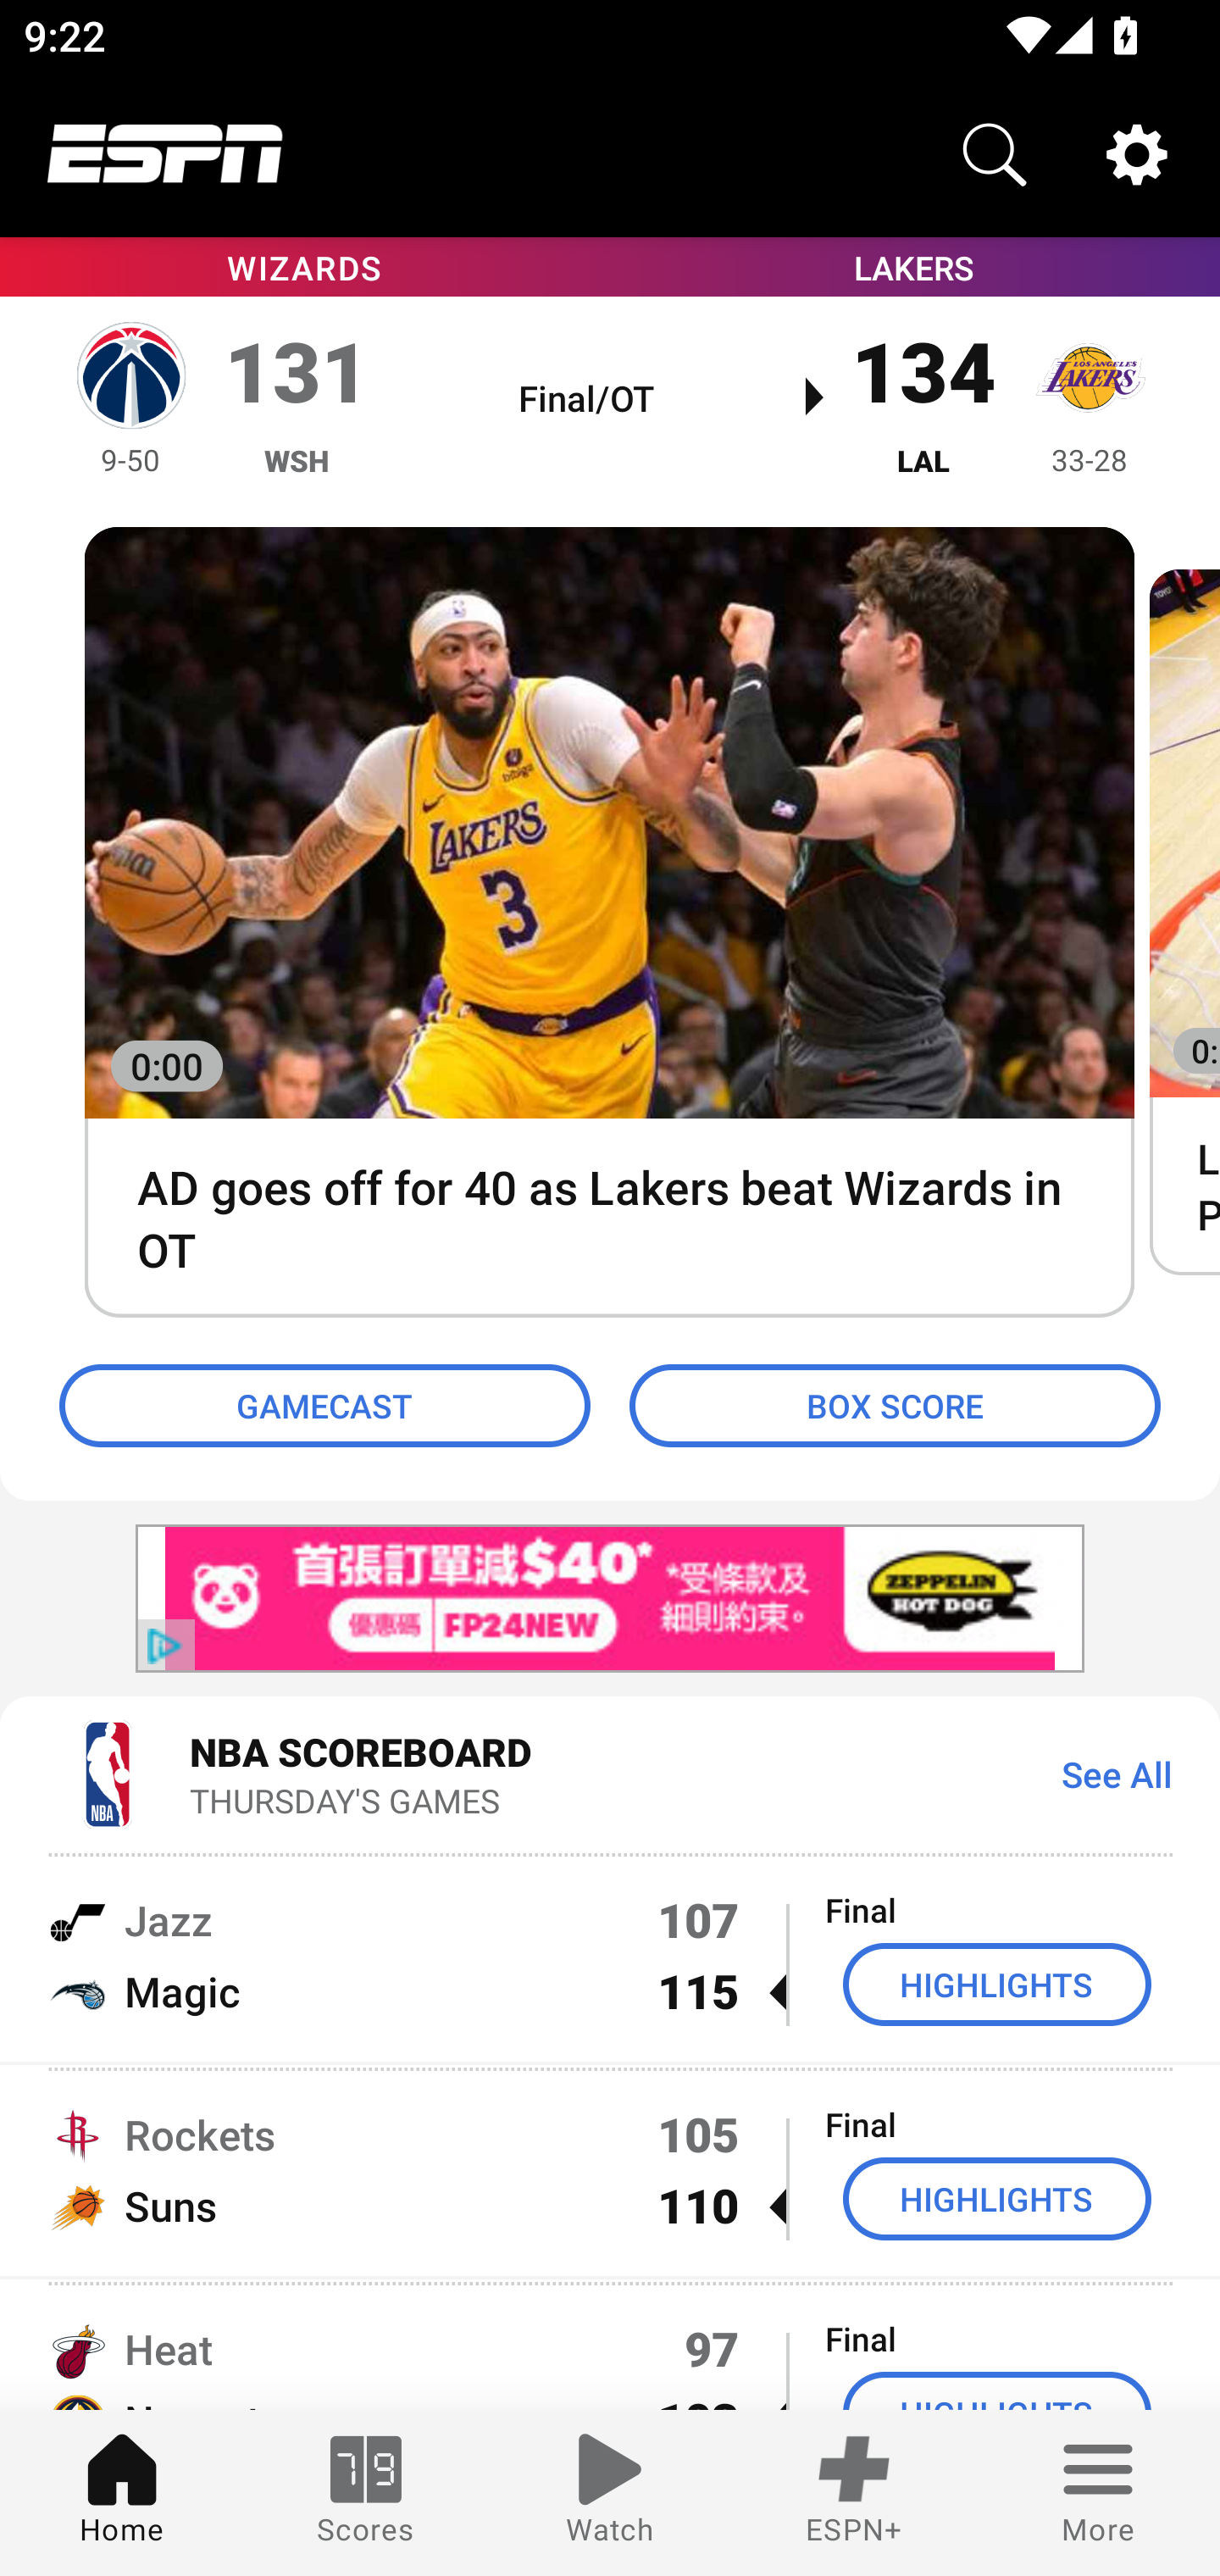  I want to click on NBA SCOREBOARD THURSDAY'S GAMES See All, so click(610, 1773).